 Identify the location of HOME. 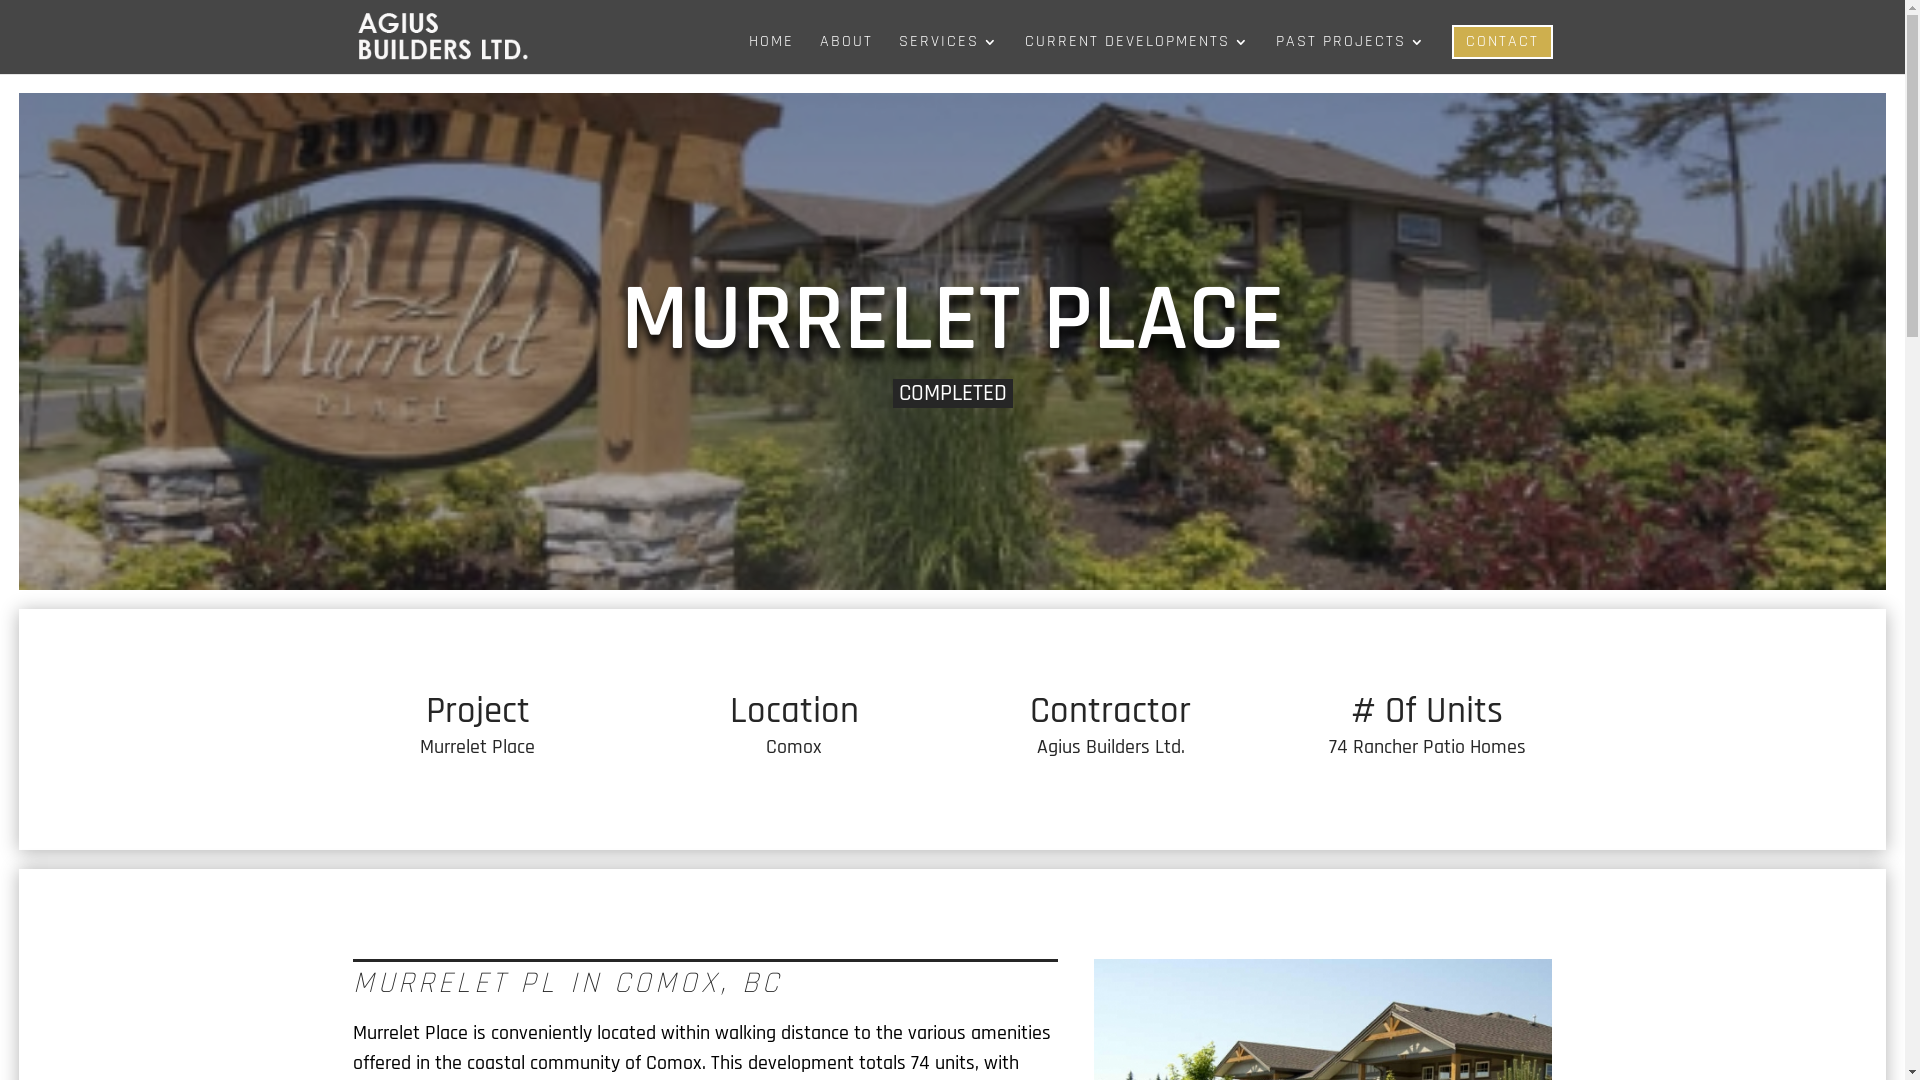
(770, 54).